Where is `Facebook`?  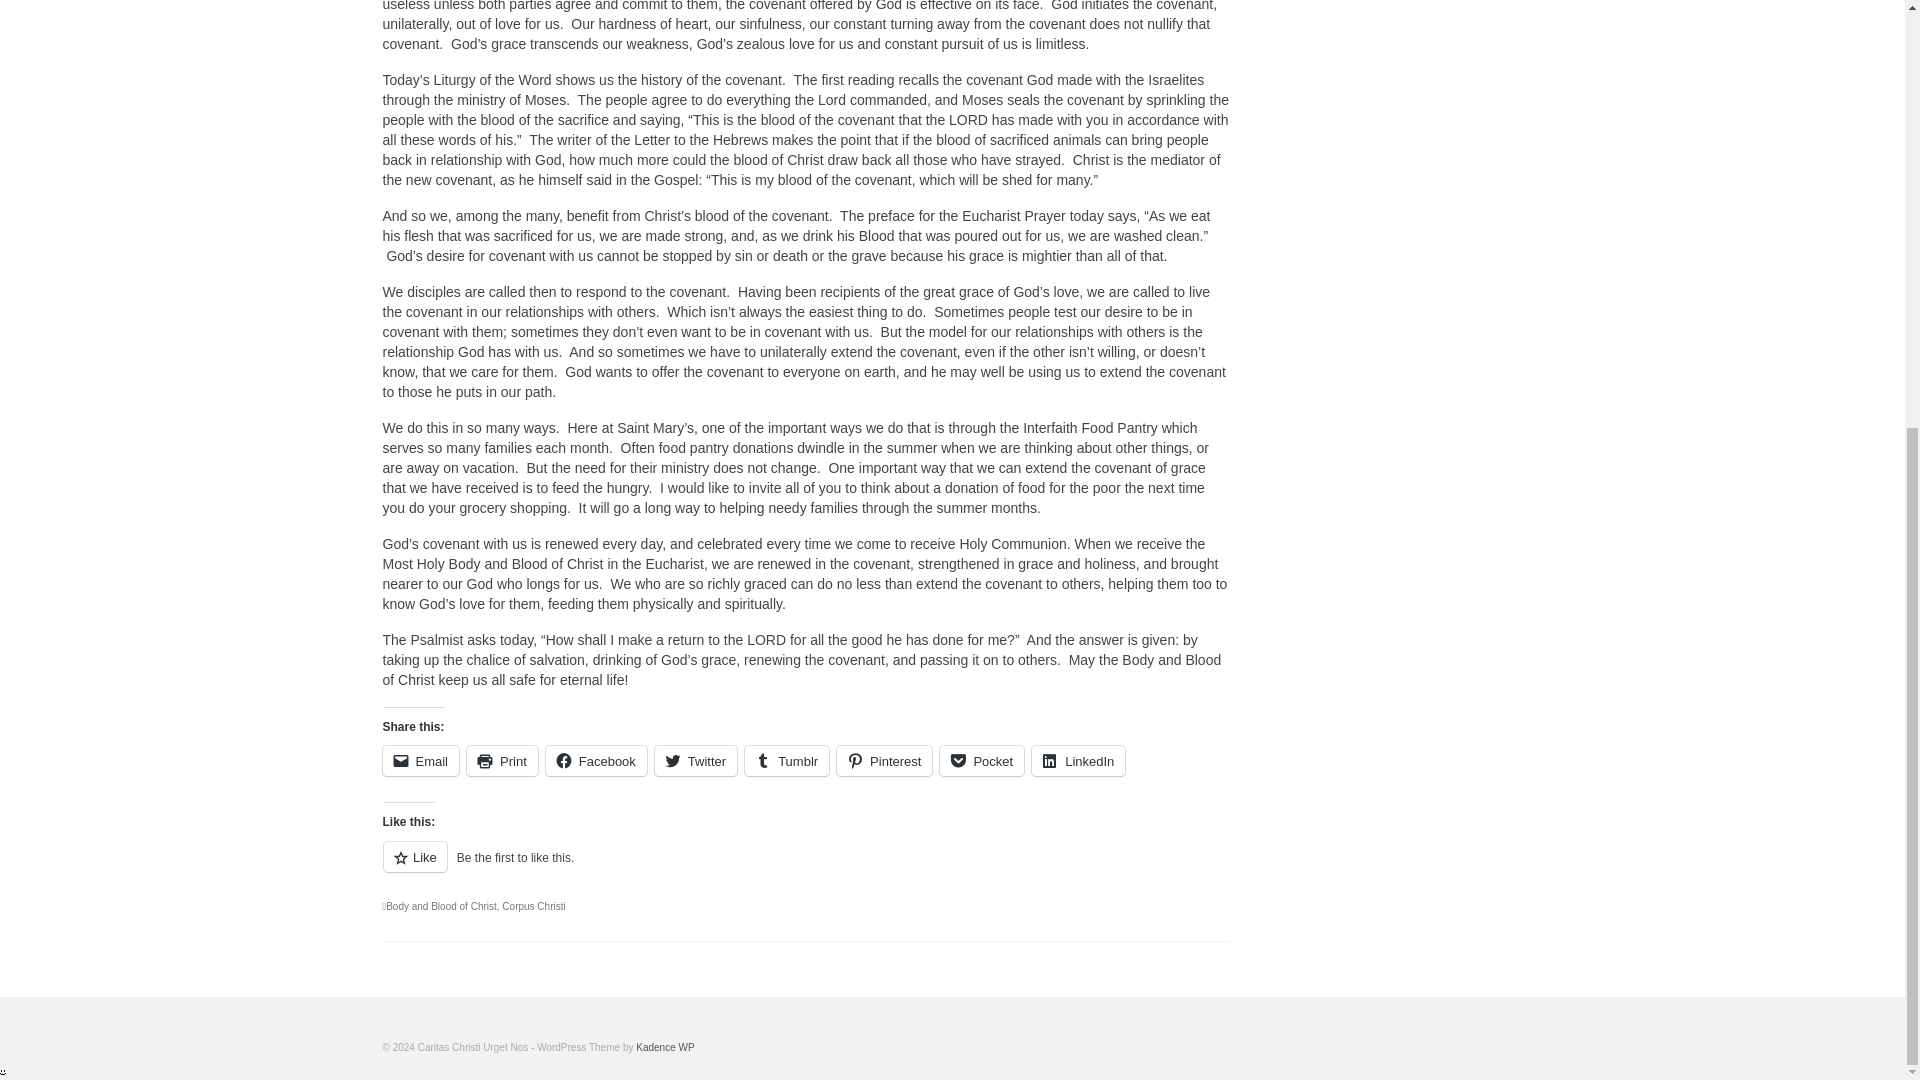 Facebook is located at coordinates (596, 761).